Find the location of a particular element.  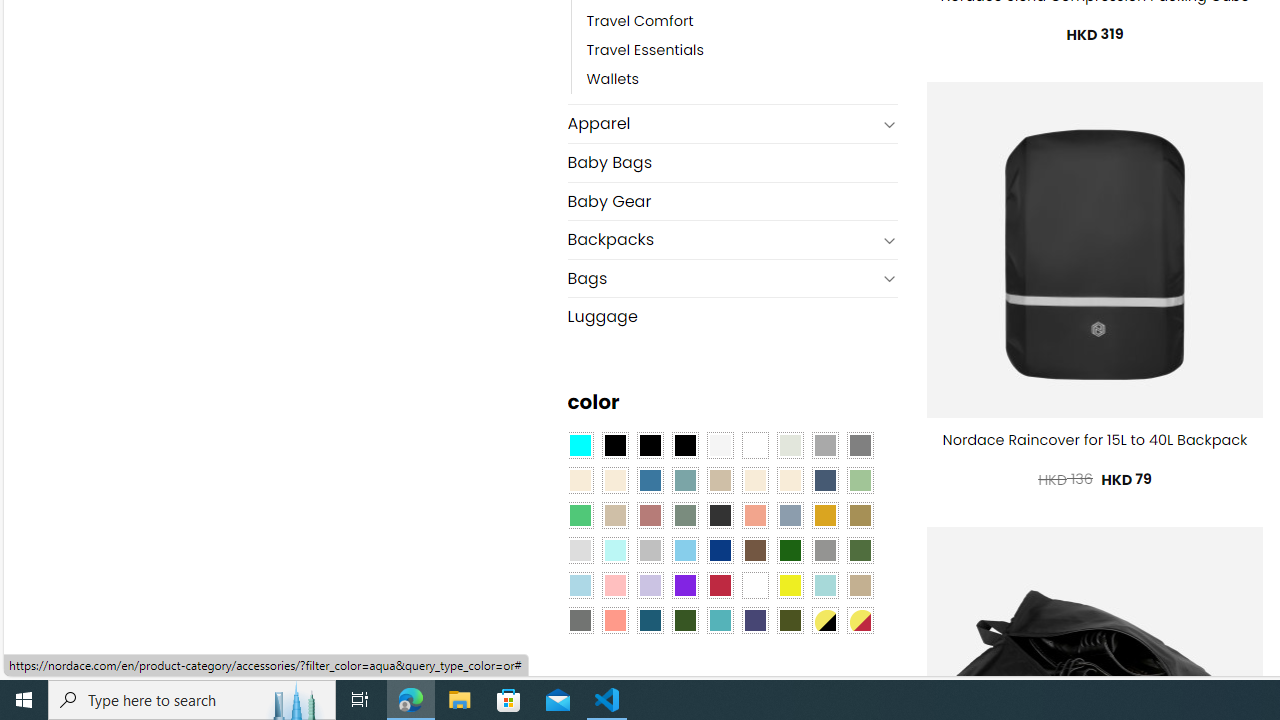

Travel Comfort is located at coordinates (640, 22).